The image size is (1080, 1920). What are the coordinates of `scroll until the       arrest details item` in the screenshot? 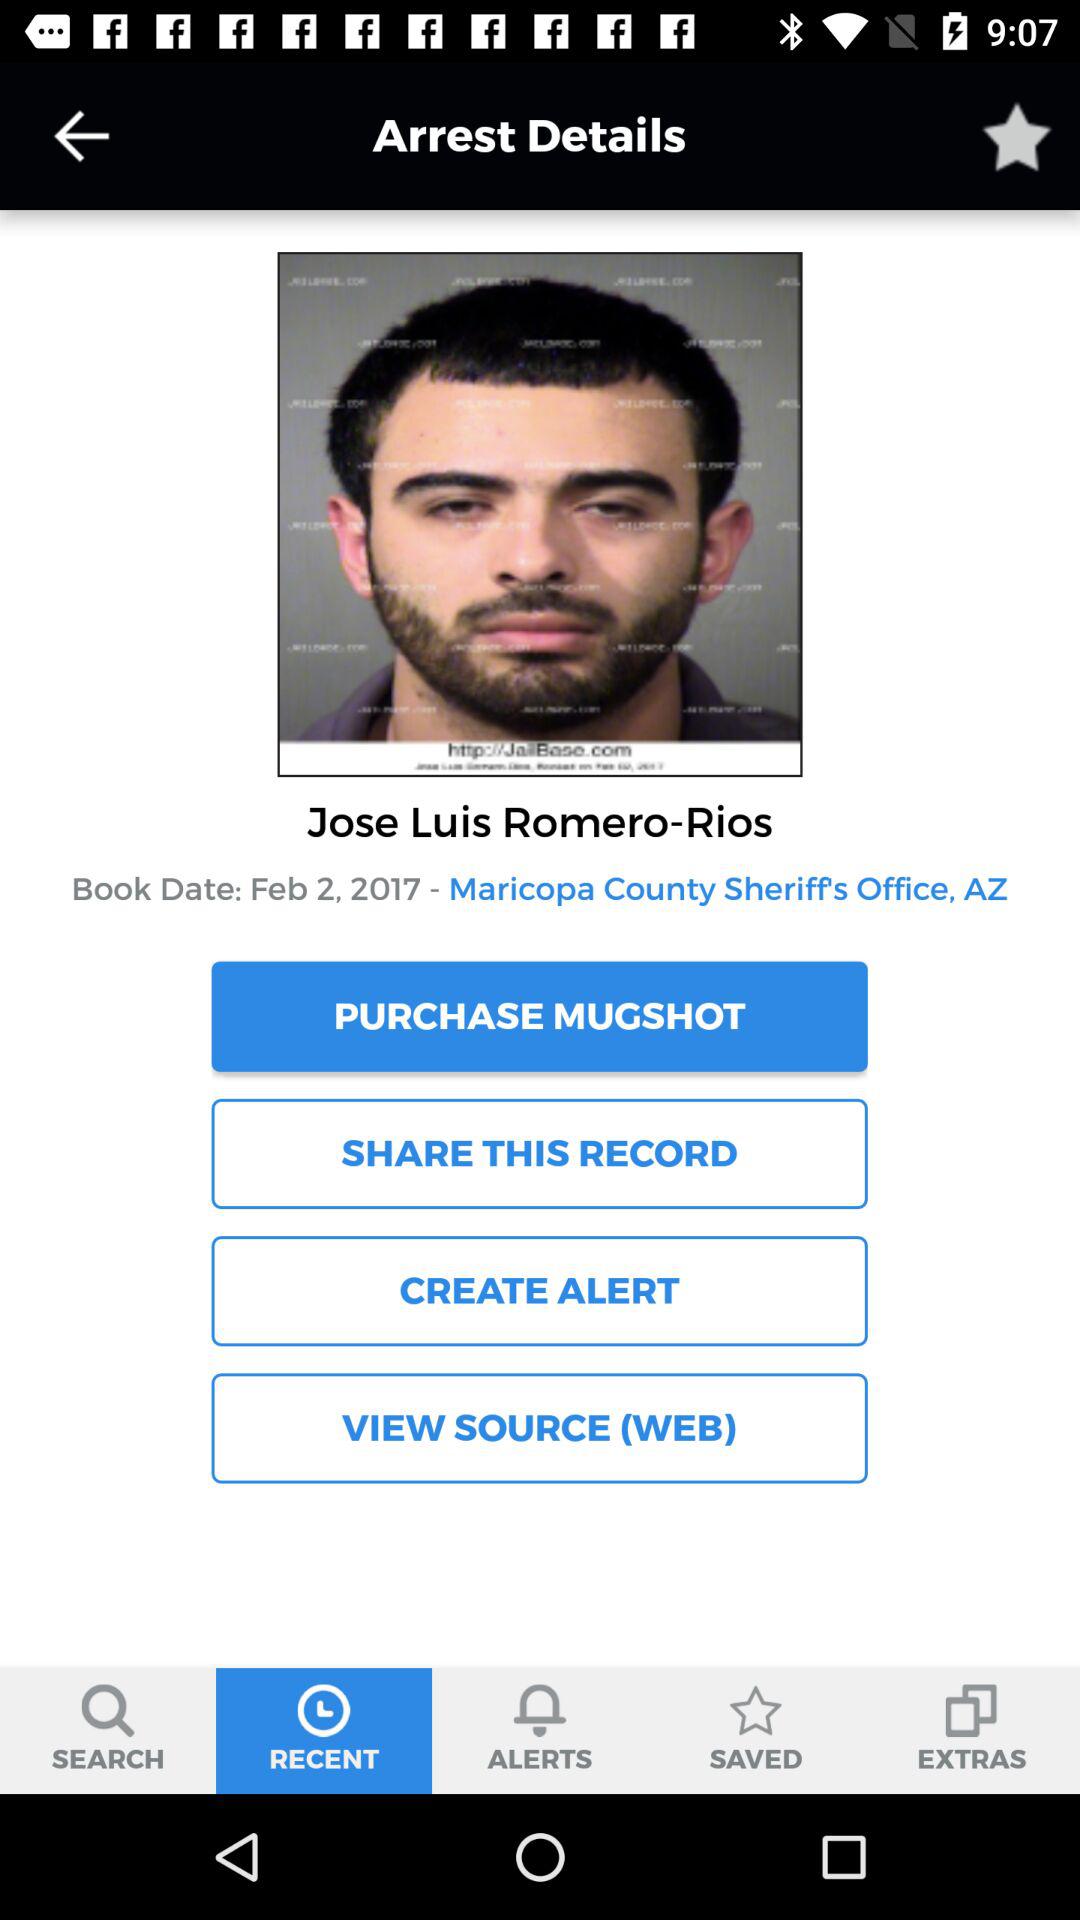 It's located at (498, 136).